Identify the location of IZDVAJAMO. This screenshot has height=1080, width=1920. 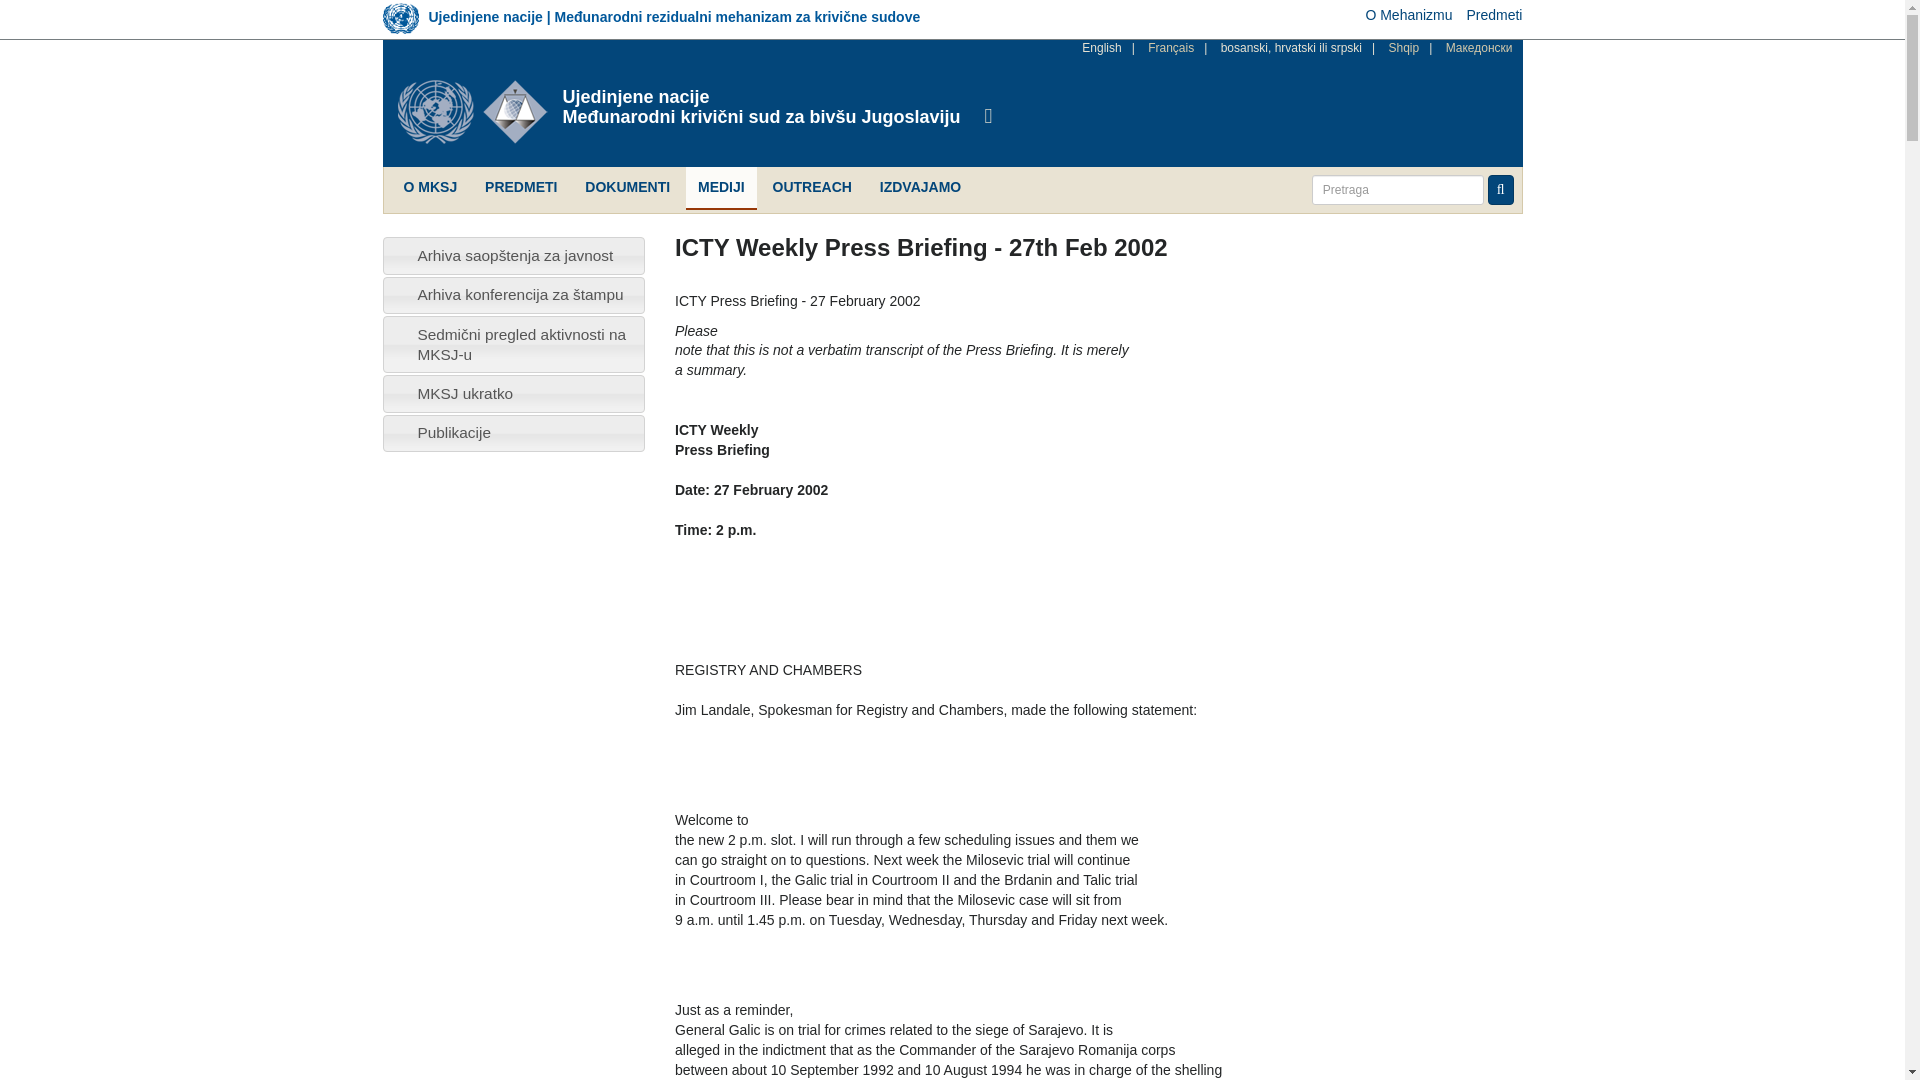
(920, 188).